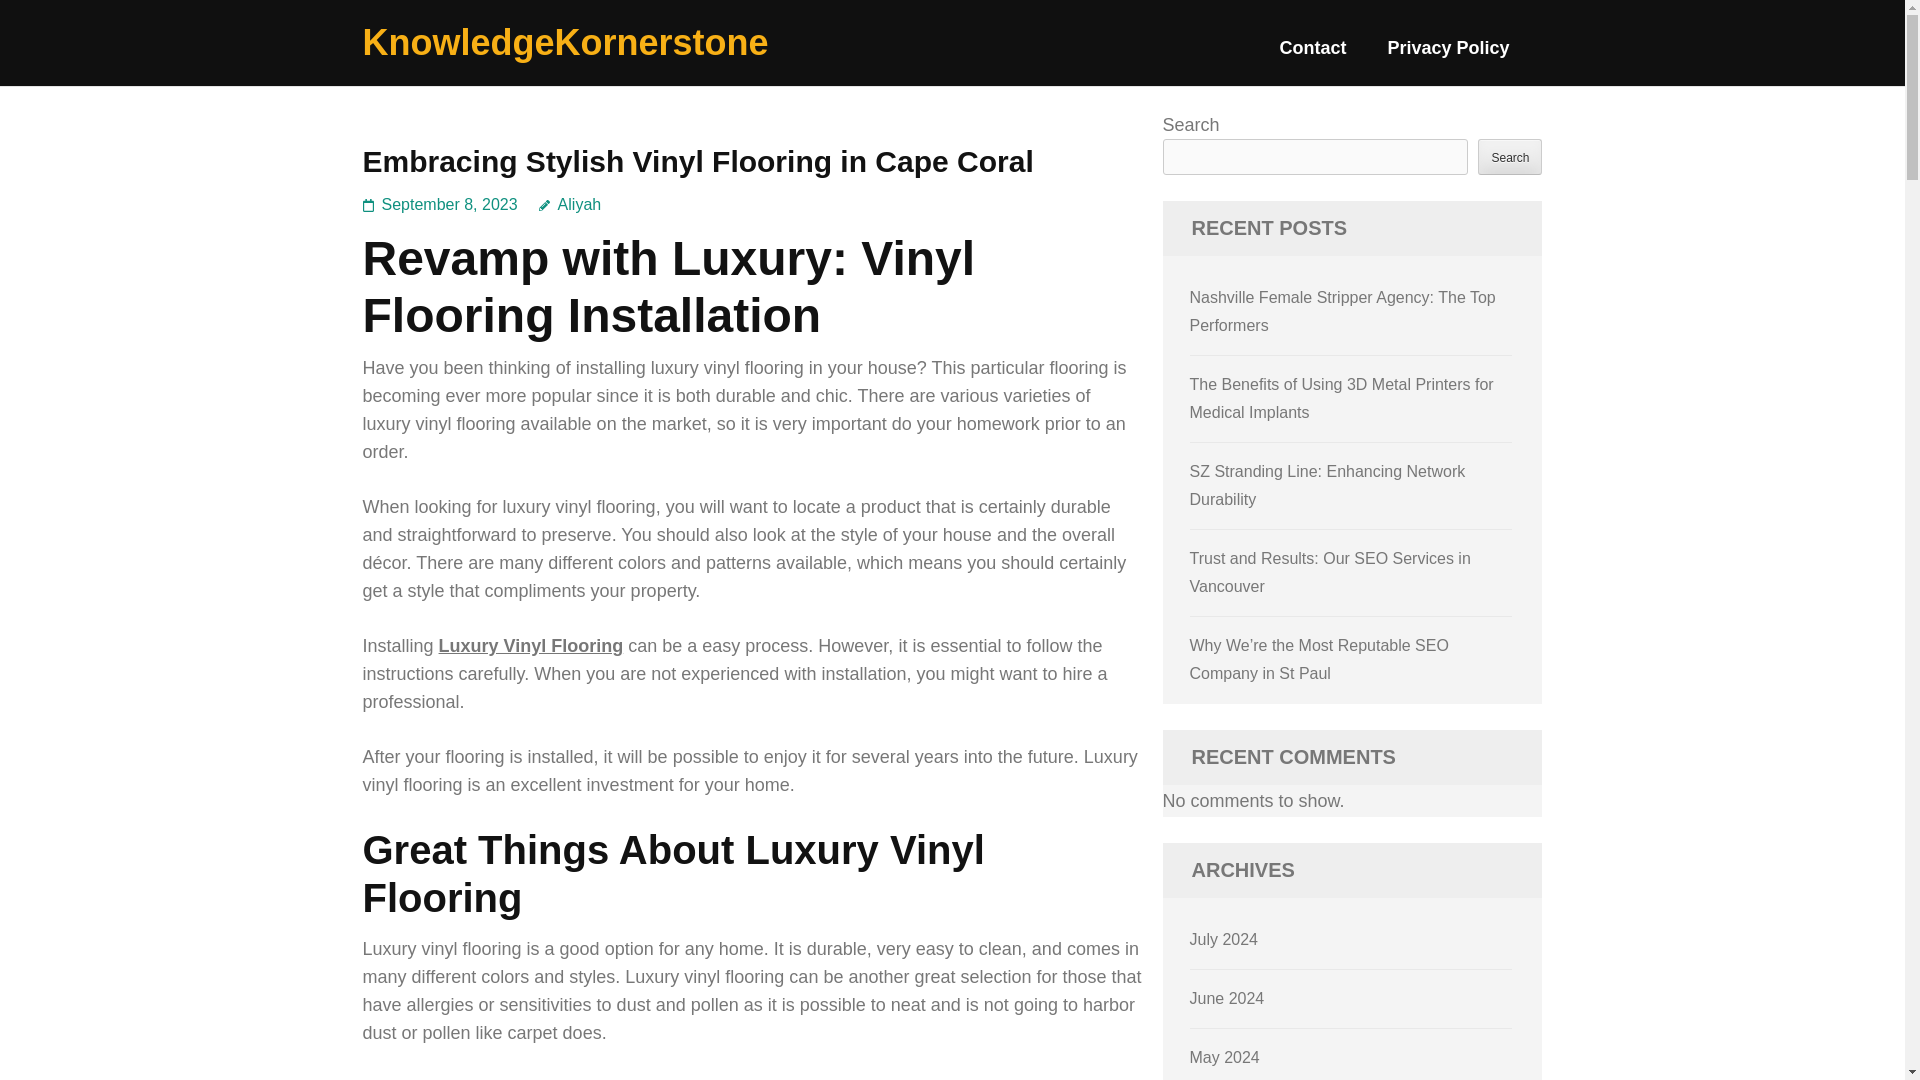 The width and height of the screenshot is (1920, 1080). Describe the element at coordinates (570, 204) in the screenshot. I see `Aliyah` at that location.